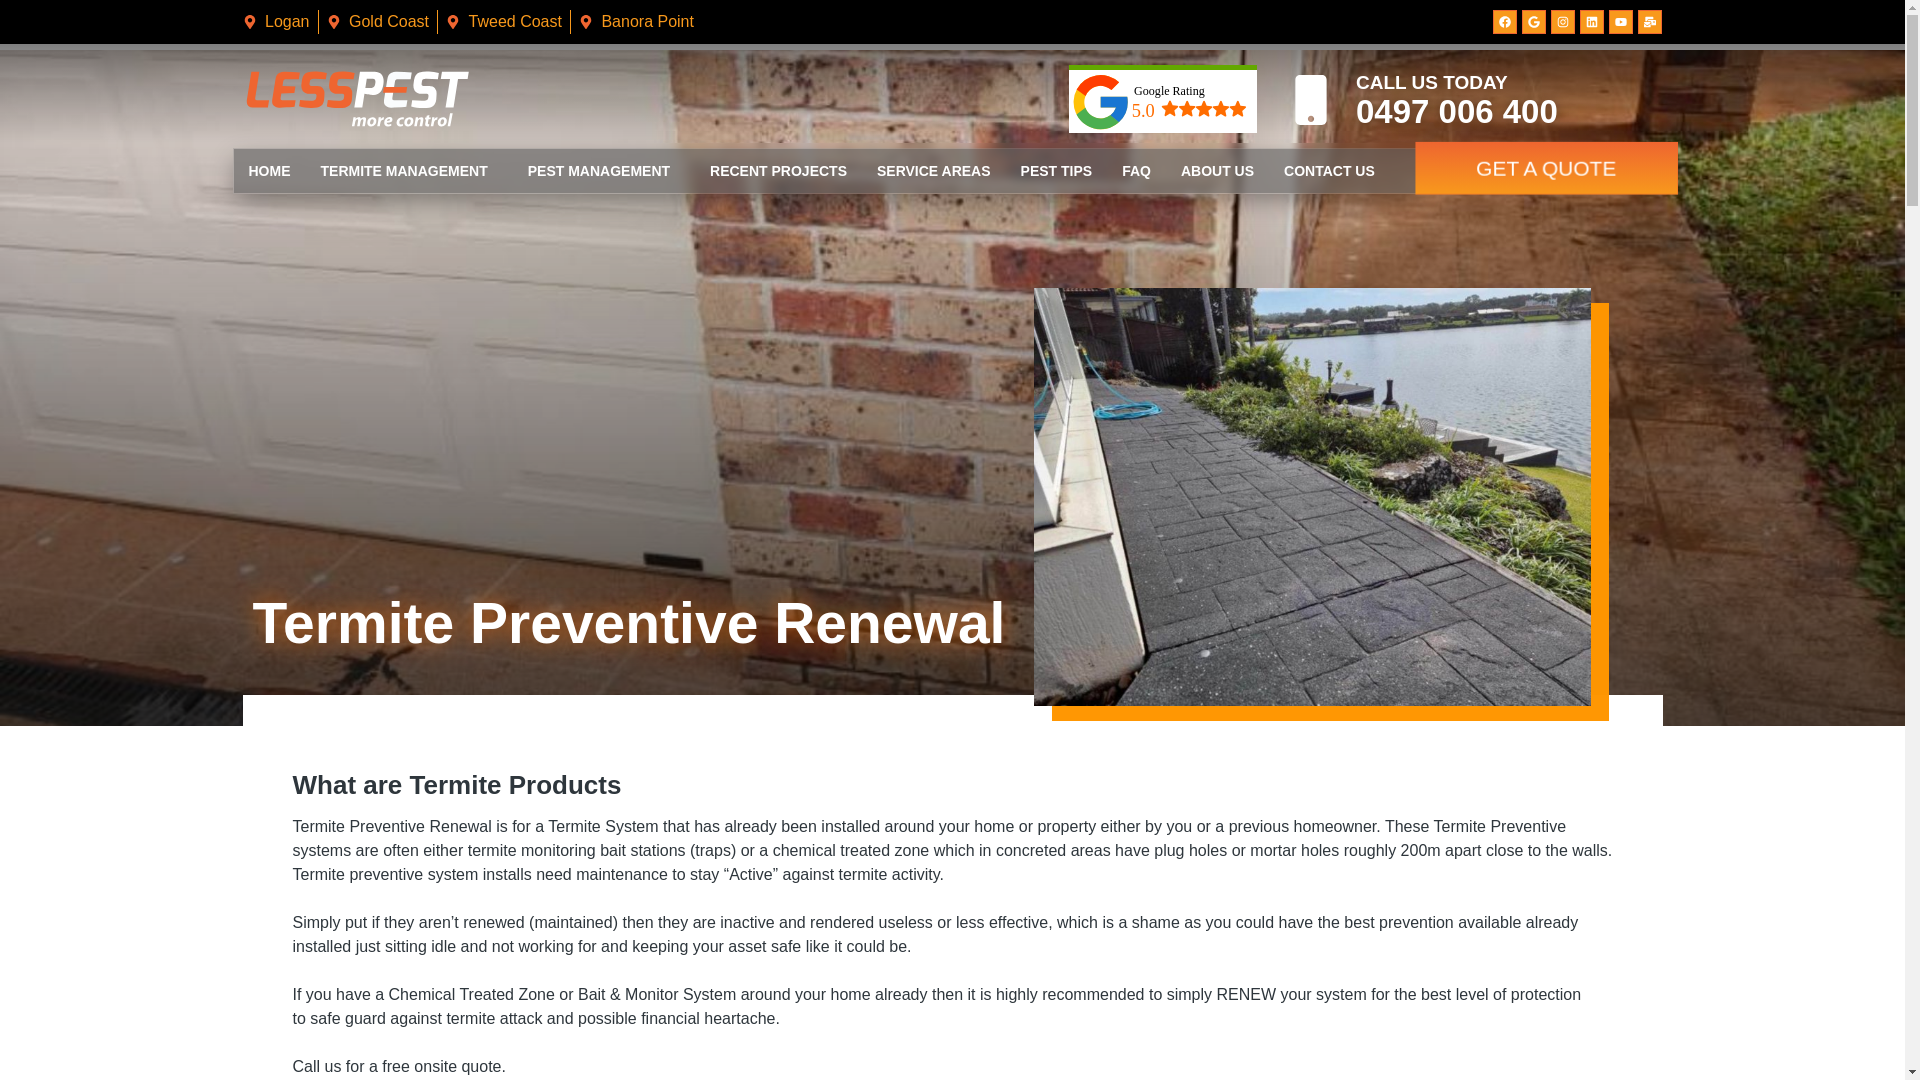  Describe the element at coordinates (1457, 112) in the screenshot. I see `0497 006 400` at that location.